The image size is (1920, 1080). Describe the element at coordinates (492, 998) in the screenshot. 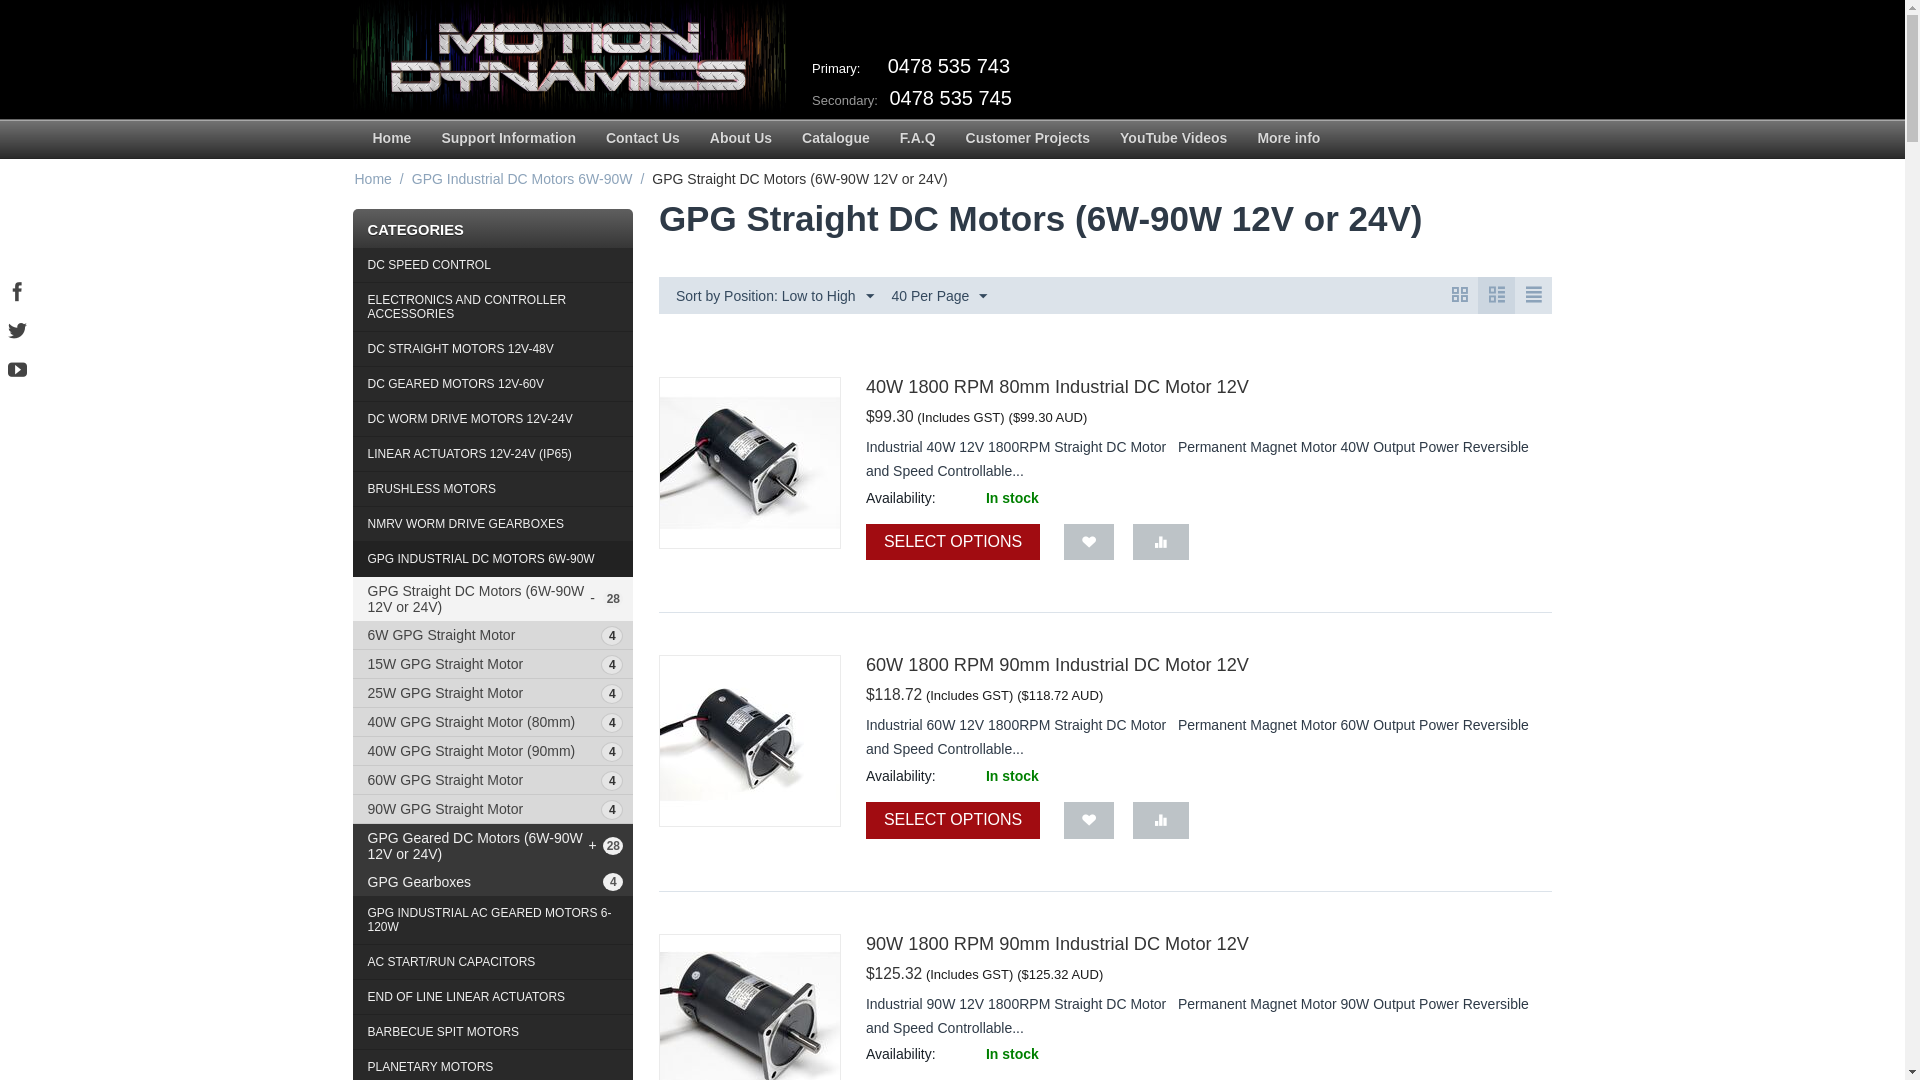

I see `END OF LINE LINEAR ACTUATORS` at that location.